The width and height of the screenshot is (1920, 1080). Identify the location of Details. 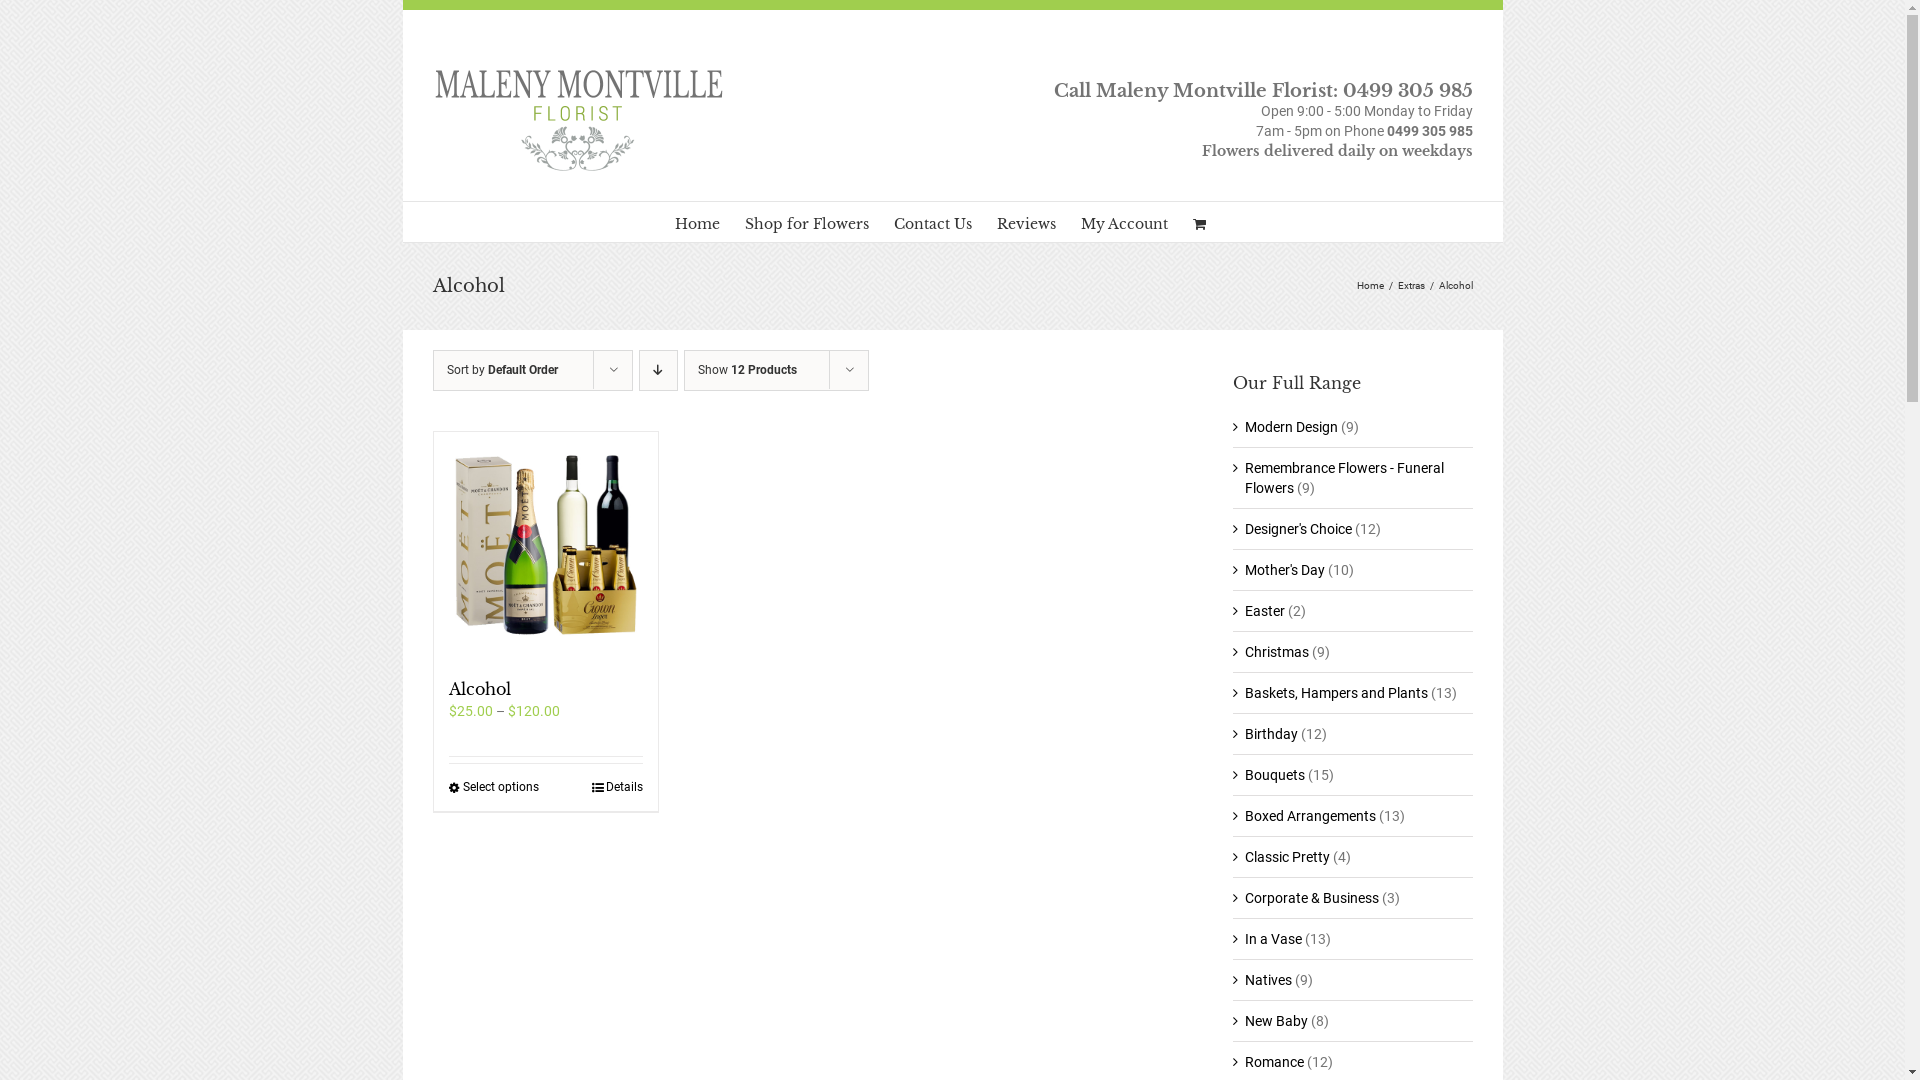
(618, 788).